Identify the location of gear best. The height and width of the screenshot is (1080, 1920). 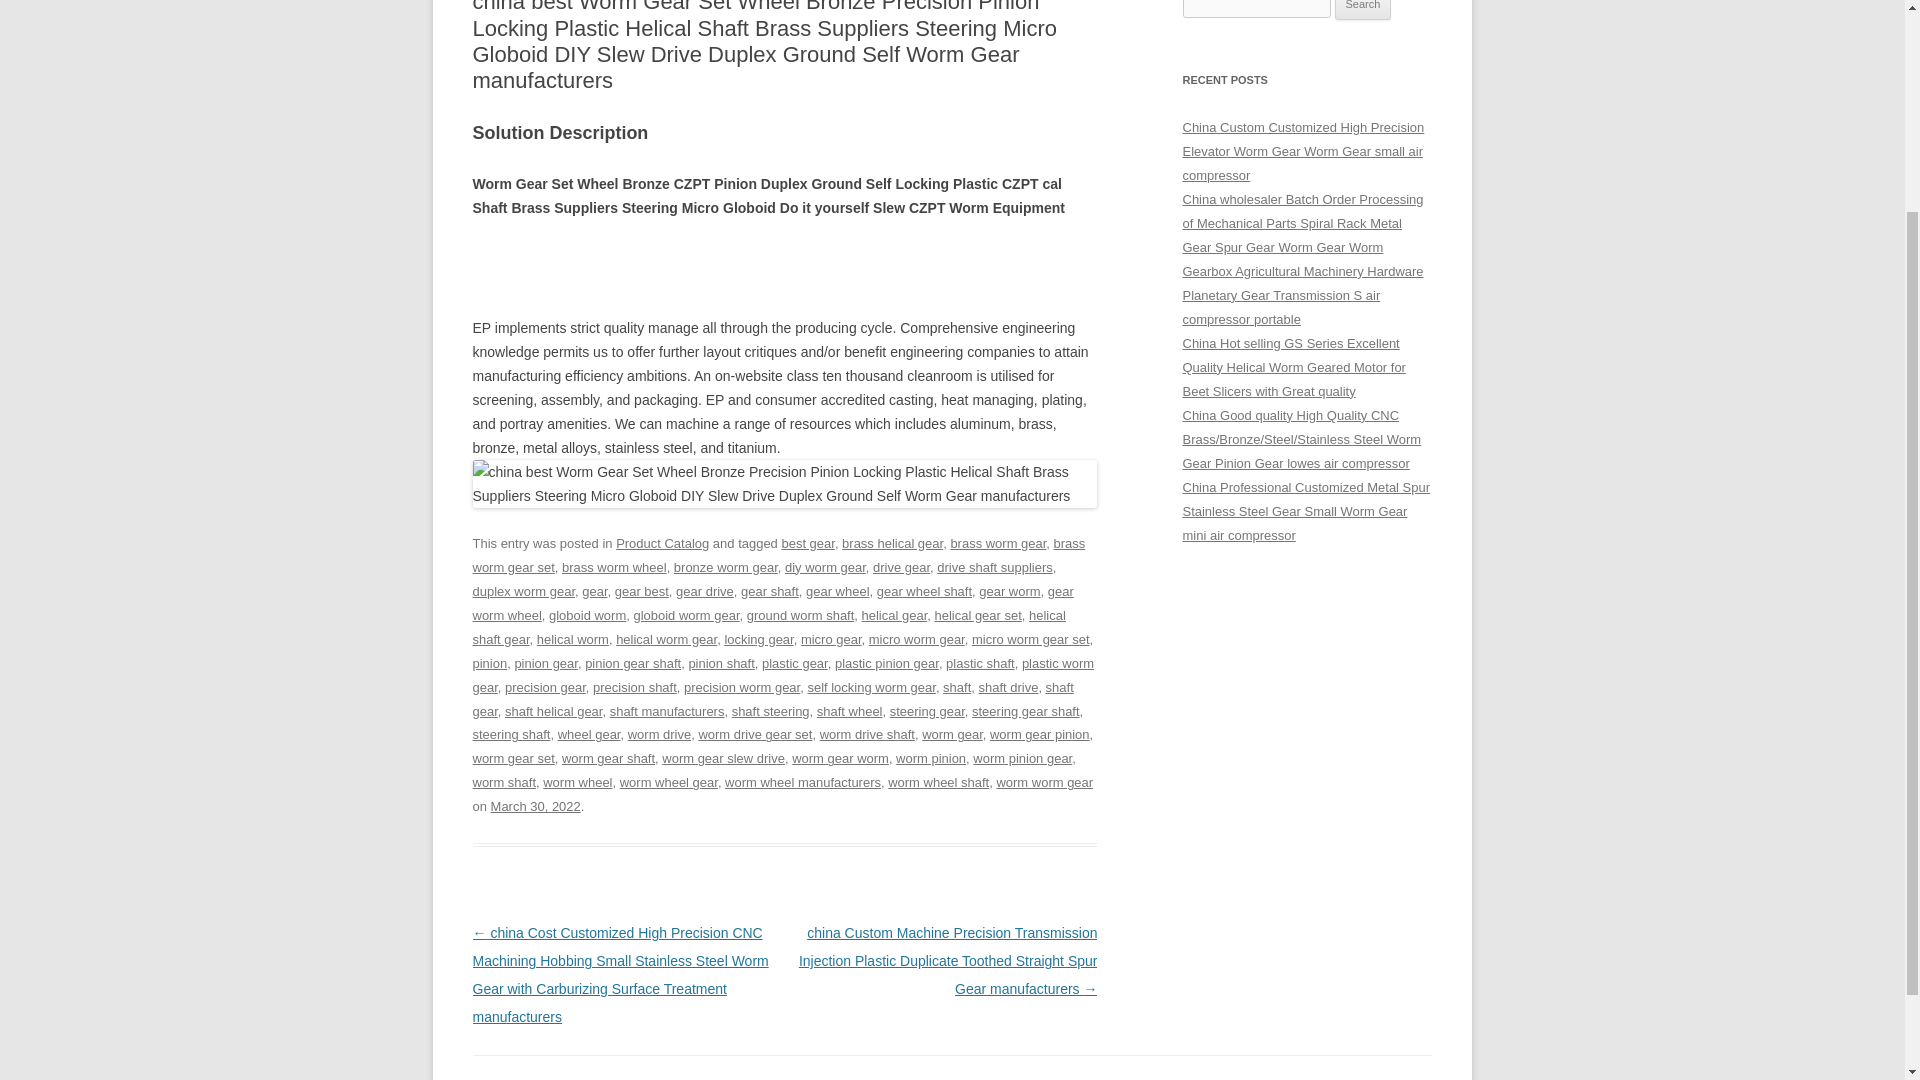
(641, 592).